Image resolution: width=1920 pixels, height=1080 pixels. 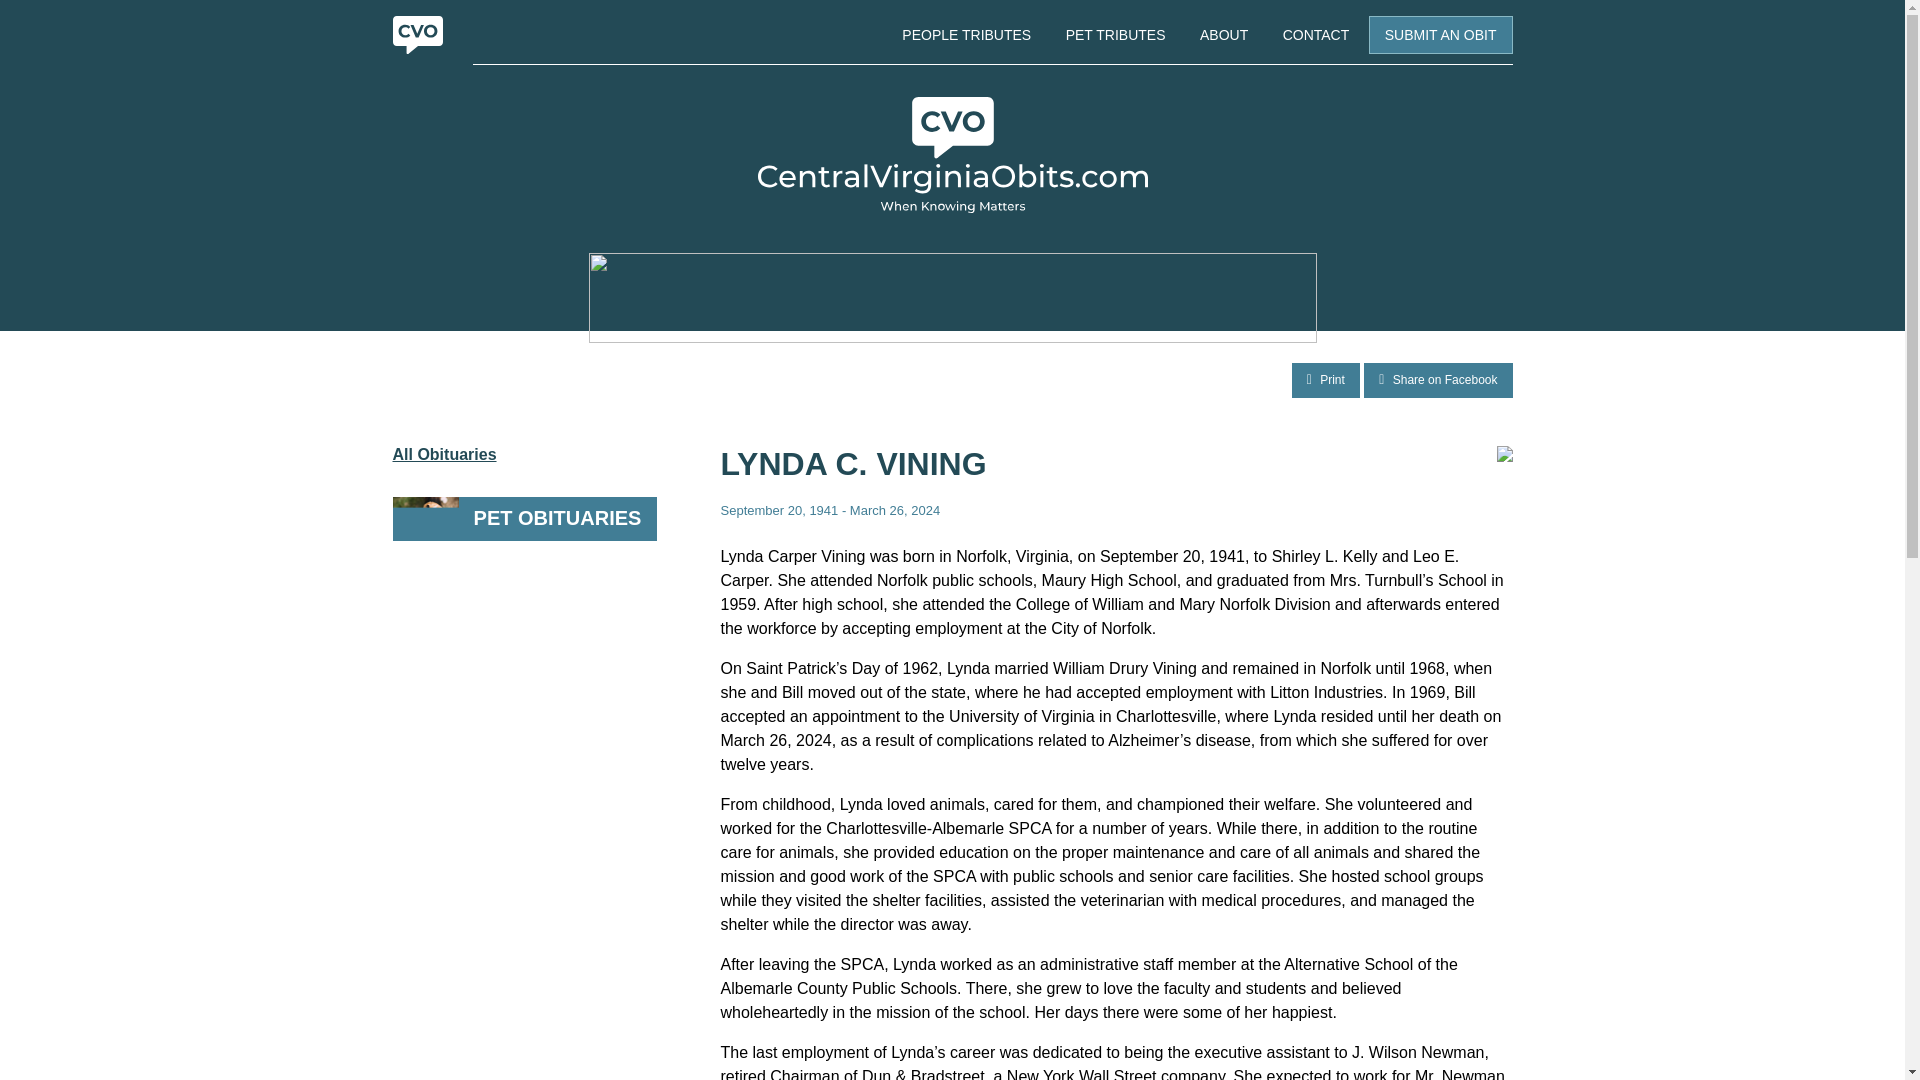 What do you see at coordinates (1440, 35) in the screenshot?
I see `SUBMIT AN OBIT` at bounding box center [1440, 35].